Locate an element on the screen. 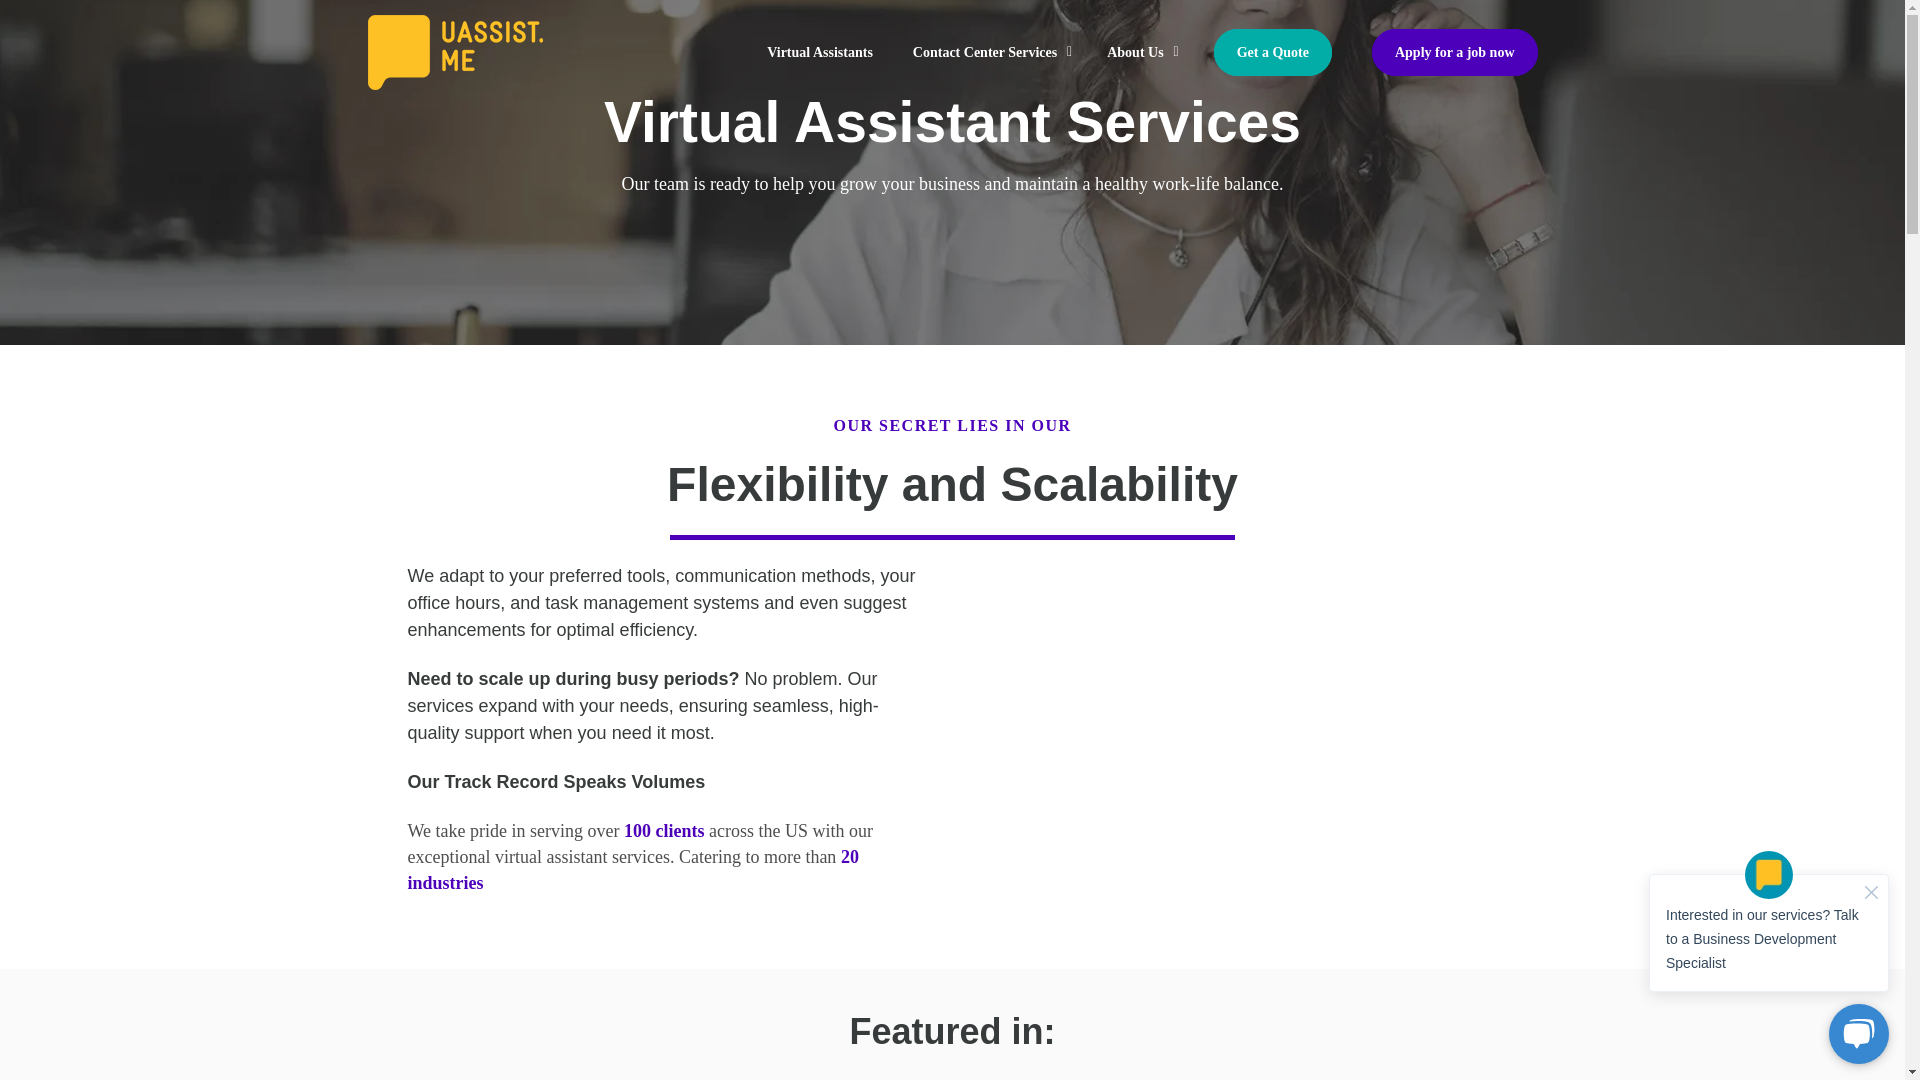 This screenshot has width=1920, height=1080. undefined is located at coordinates (1242, 737).